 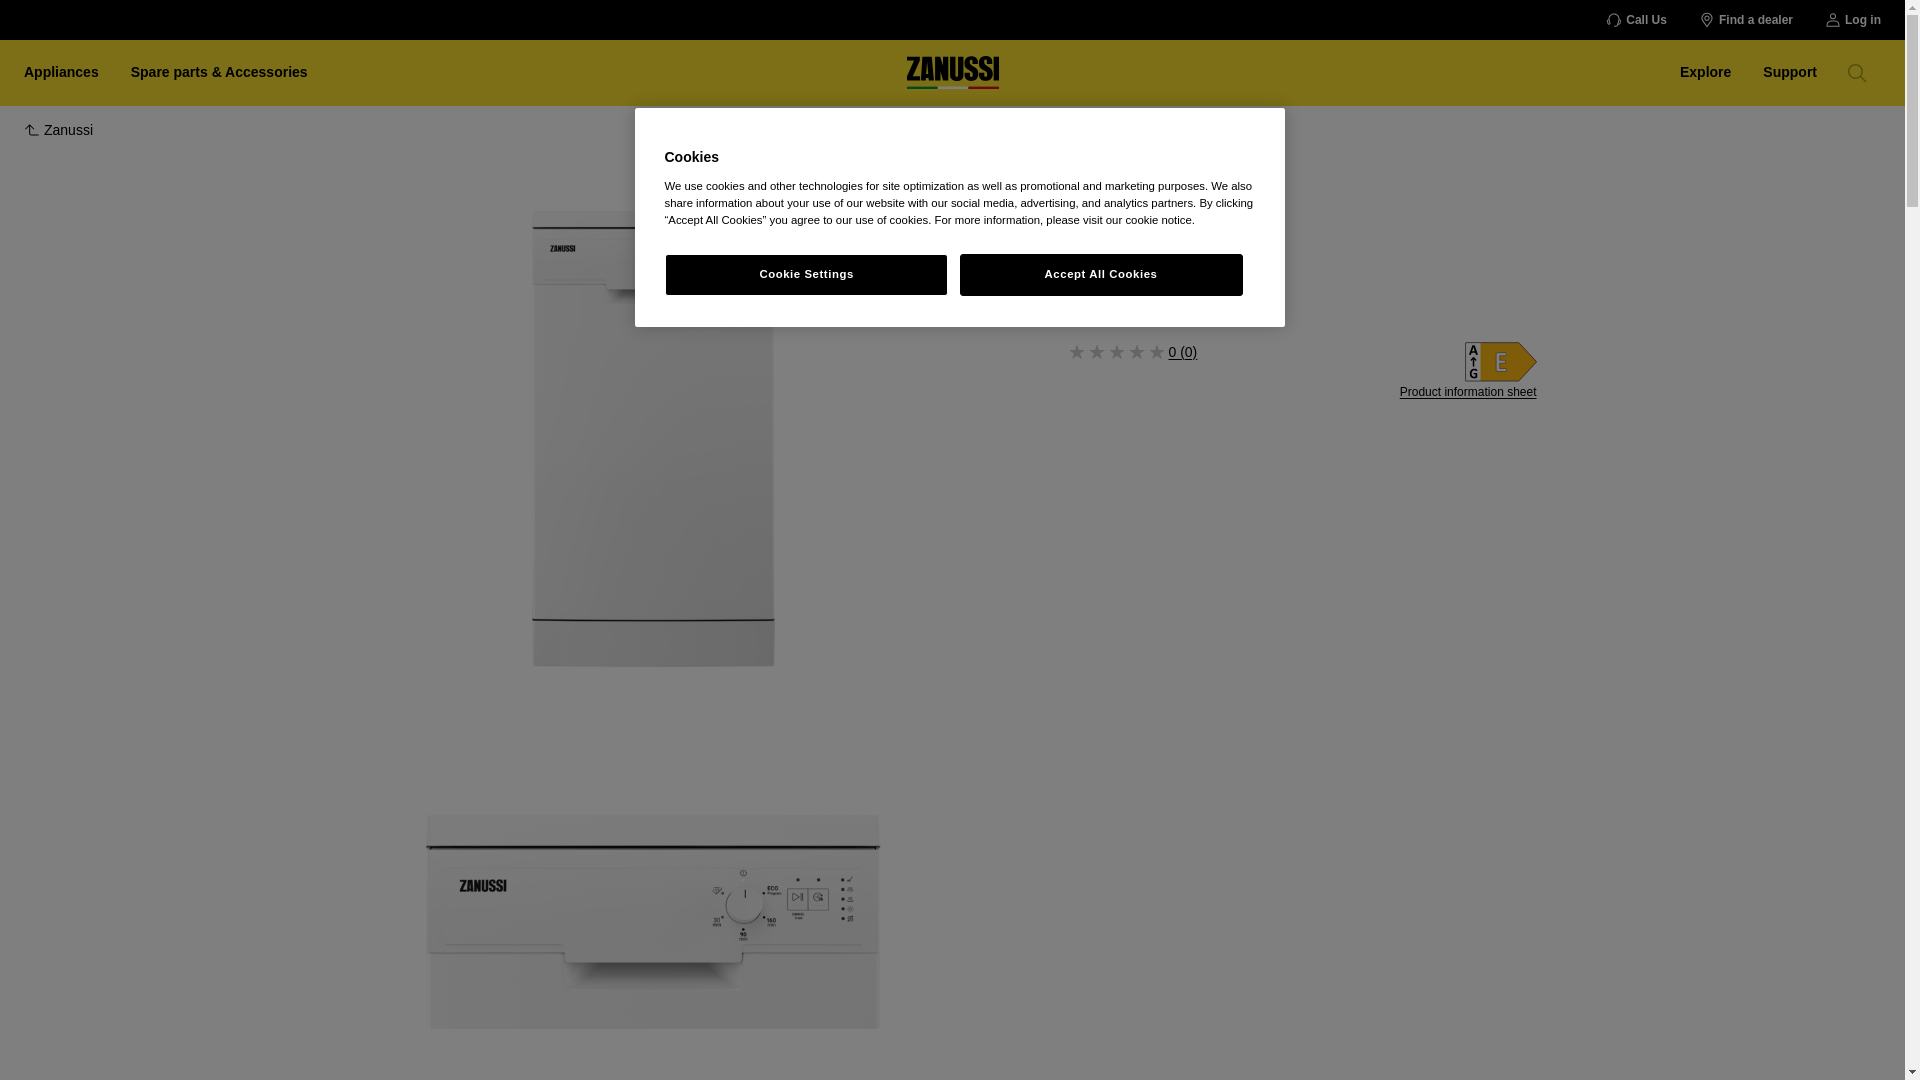 What do you see at coordinates (1636, 20) in the screenshot?
I see `Call Us` at bounding box center [1636, 20].